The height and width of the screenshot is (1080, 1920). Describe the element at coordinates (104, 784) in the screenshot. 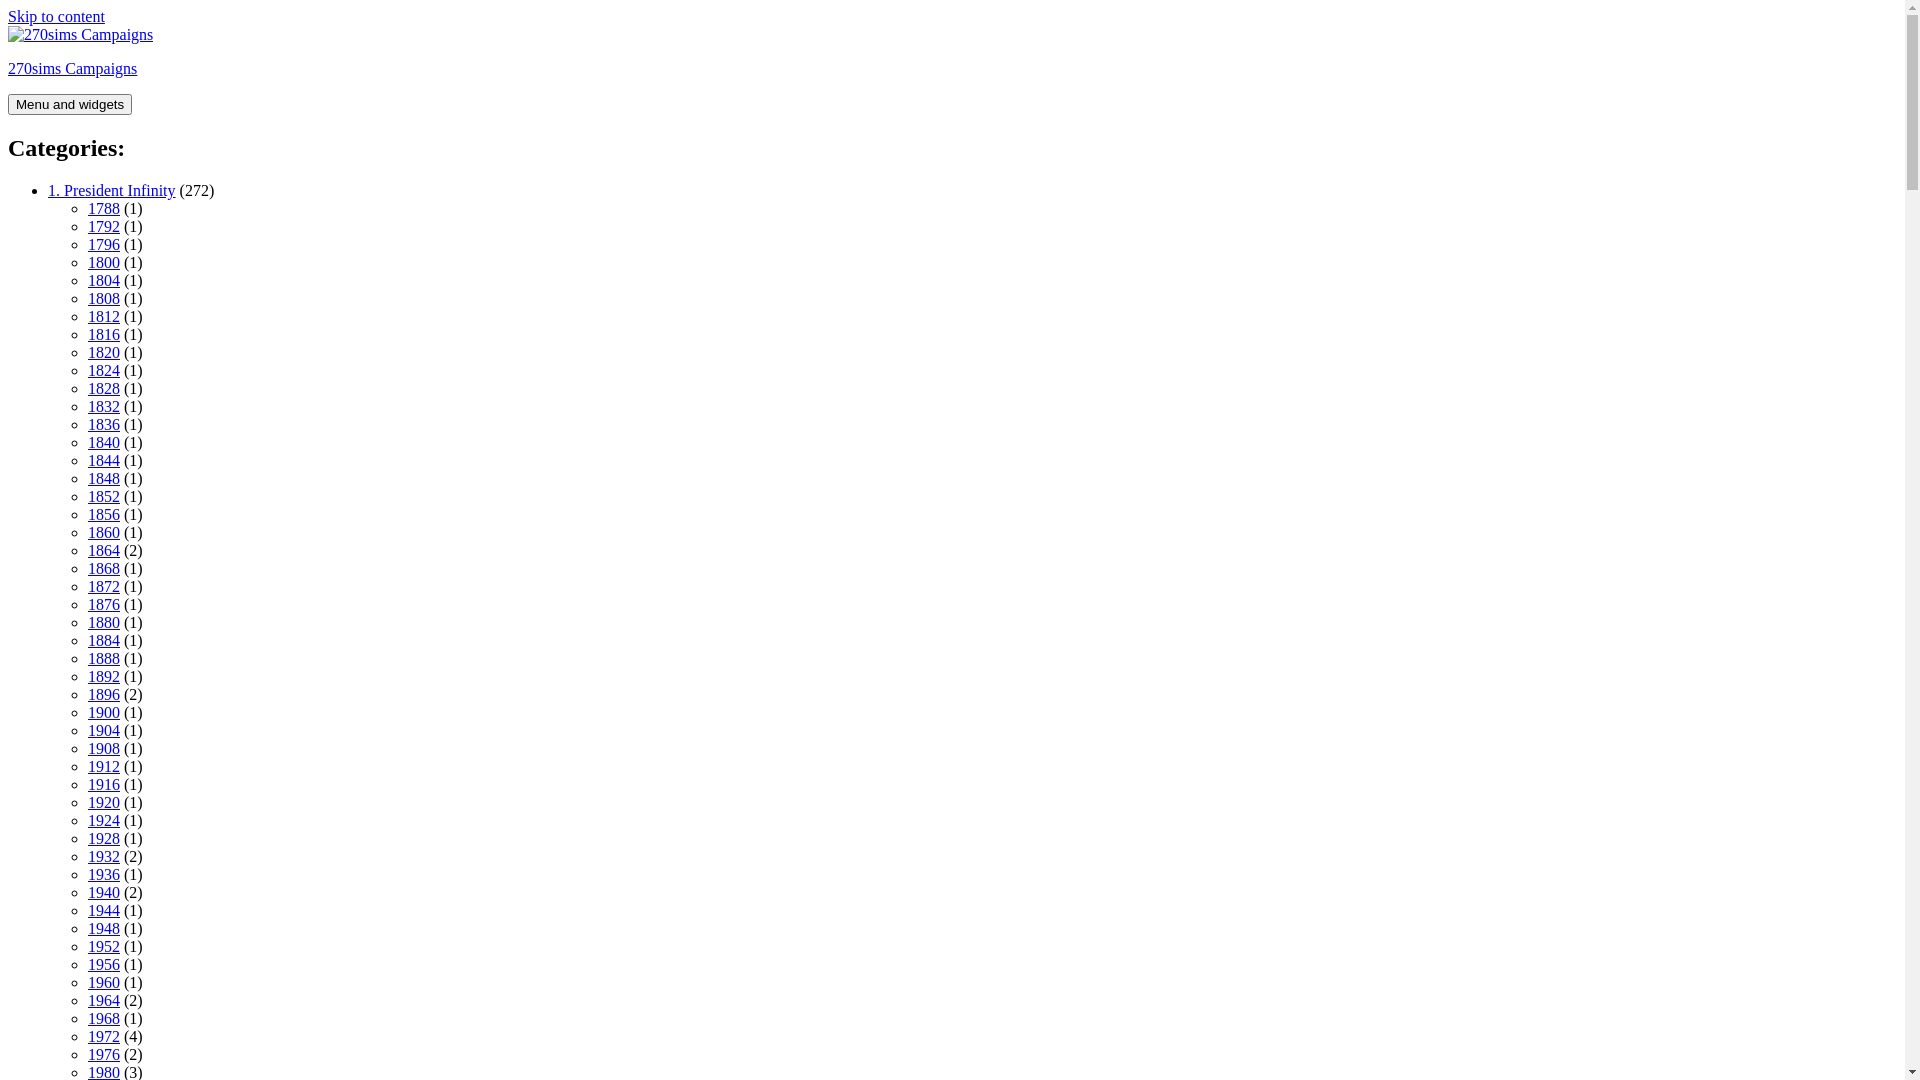

I see `1916` at that location.